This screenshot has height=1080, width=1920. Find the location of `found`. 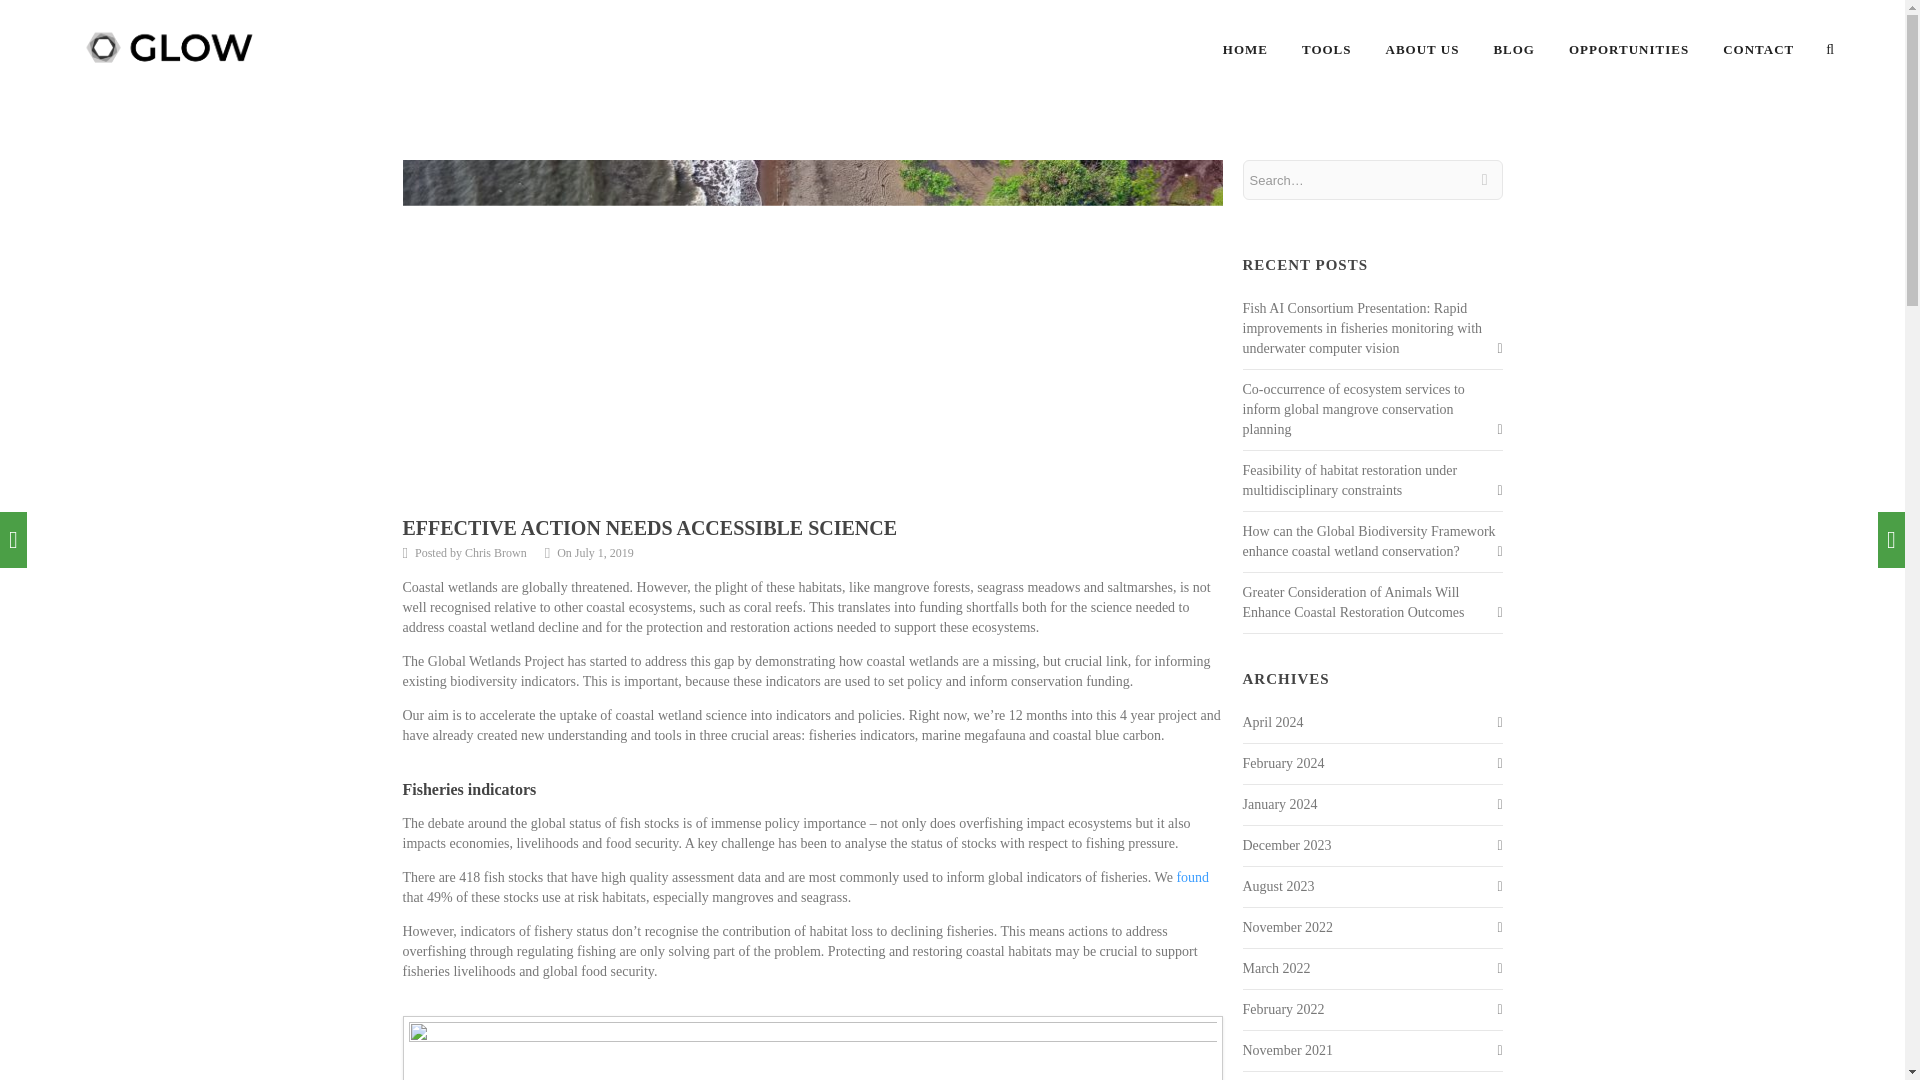

found is located at coordinates (1192, 877).